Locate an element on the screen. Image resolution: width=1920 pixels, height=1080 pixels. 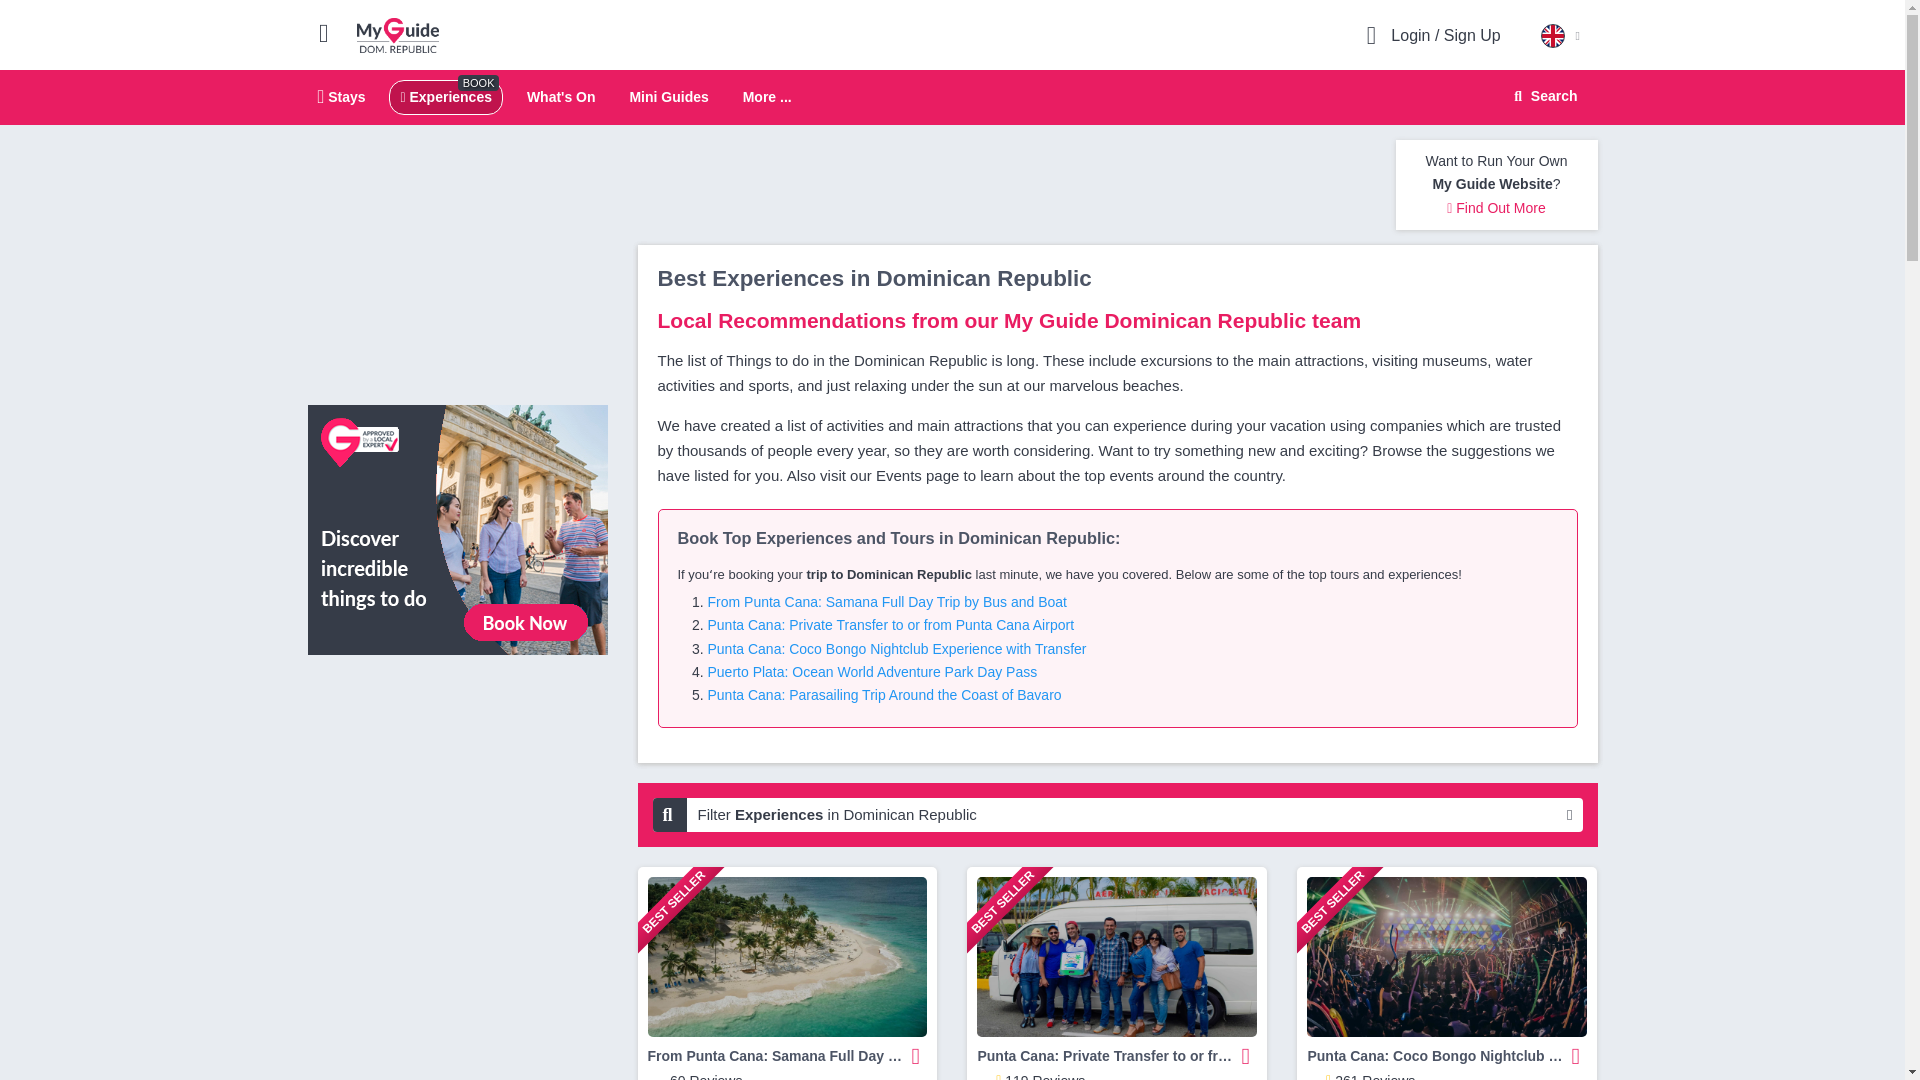
Search is located at coordinates (1543, 96).